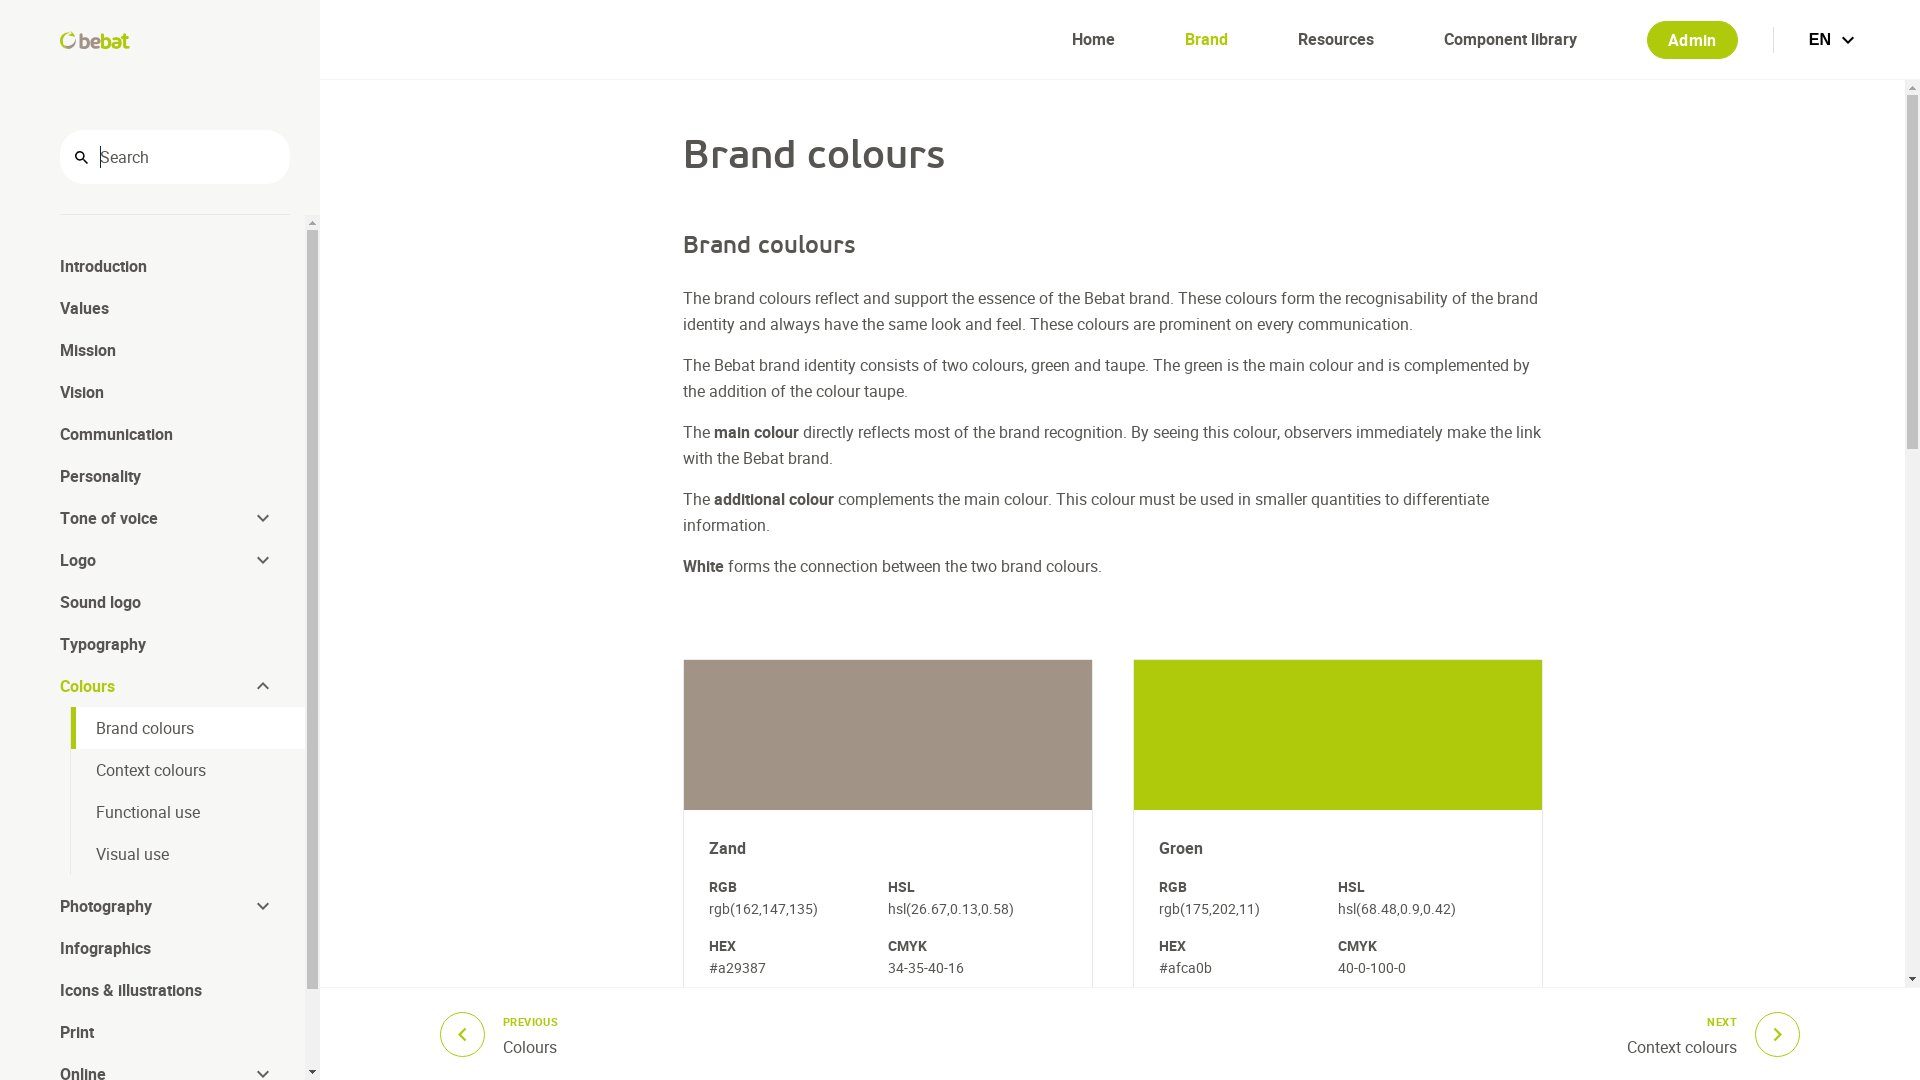 This screenshot has height=1080, width=1920. Describe the element at coordinates (168, 1032) in the screenshot. I see `Print` at that location.